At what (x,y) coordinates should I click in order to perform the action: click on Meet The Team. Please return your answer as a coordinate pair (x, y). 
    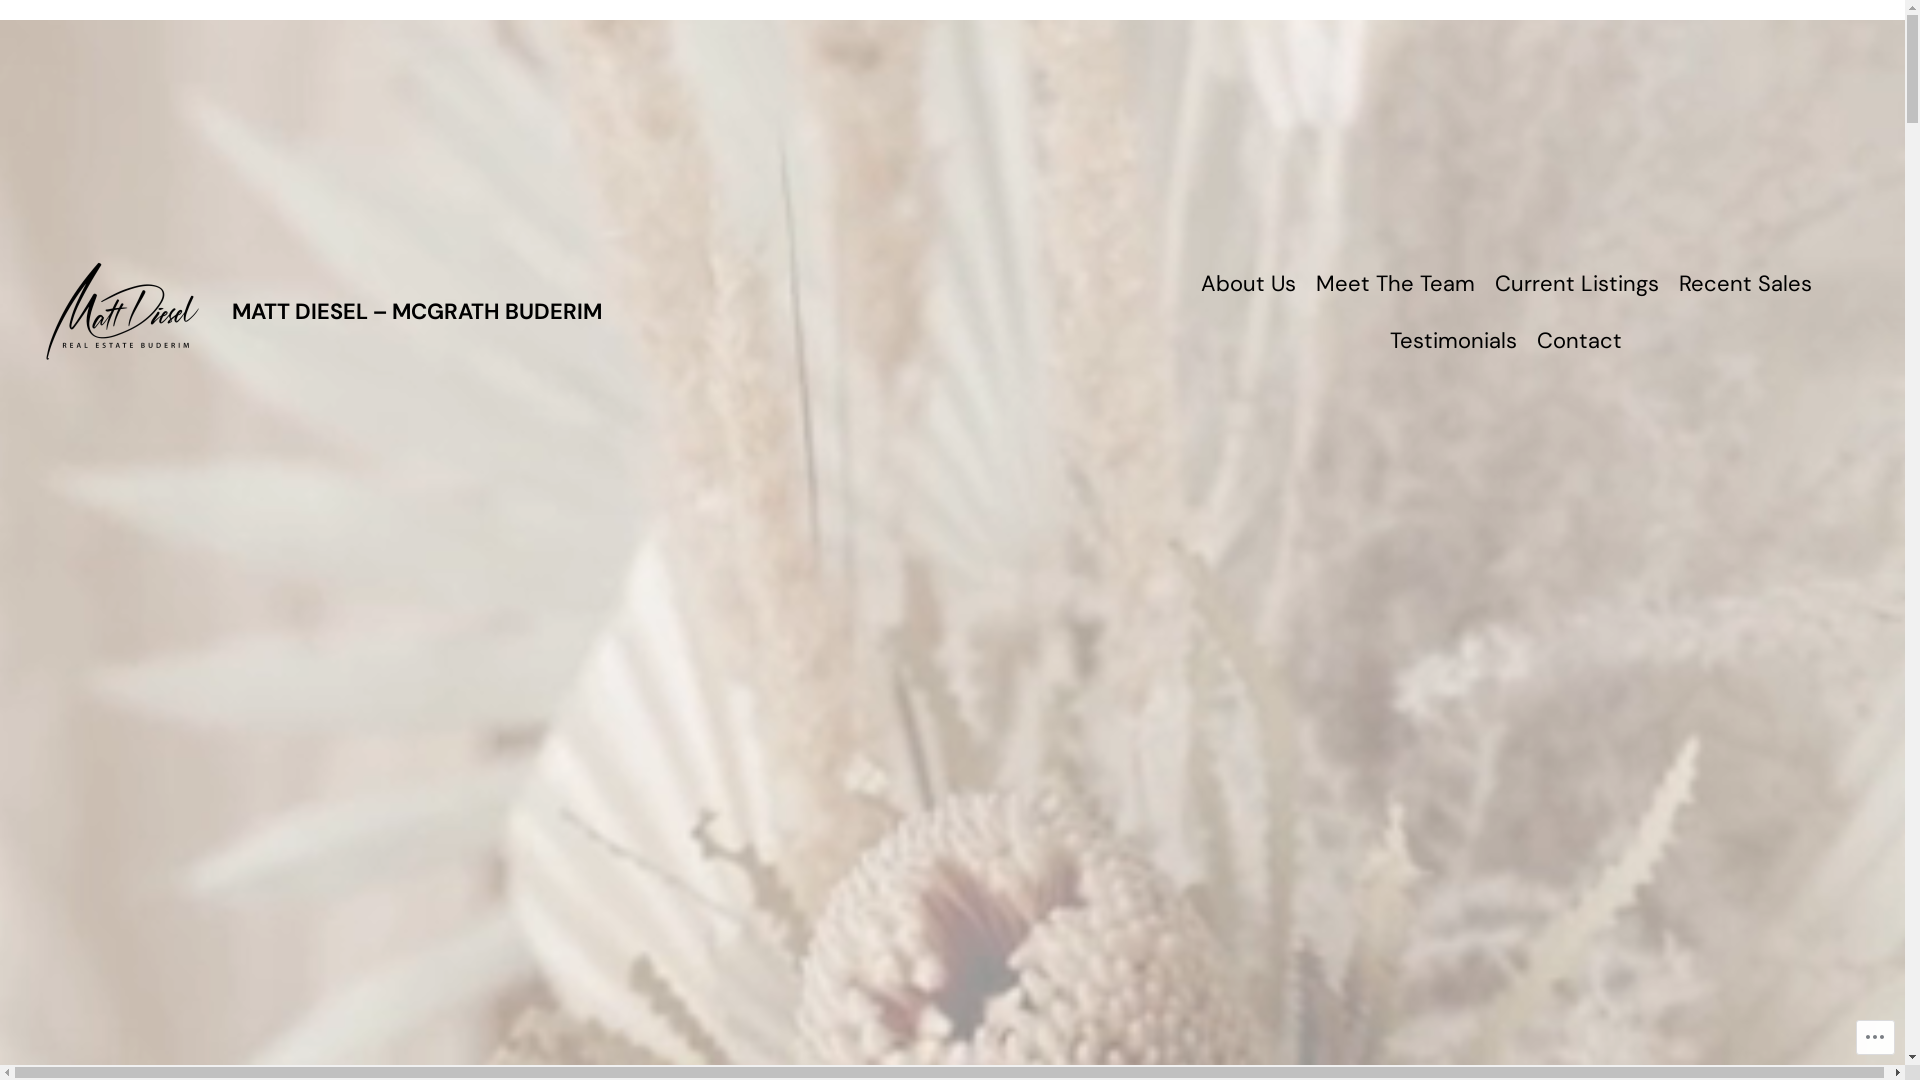
    Looking at the image, I should click on (1396, 284).